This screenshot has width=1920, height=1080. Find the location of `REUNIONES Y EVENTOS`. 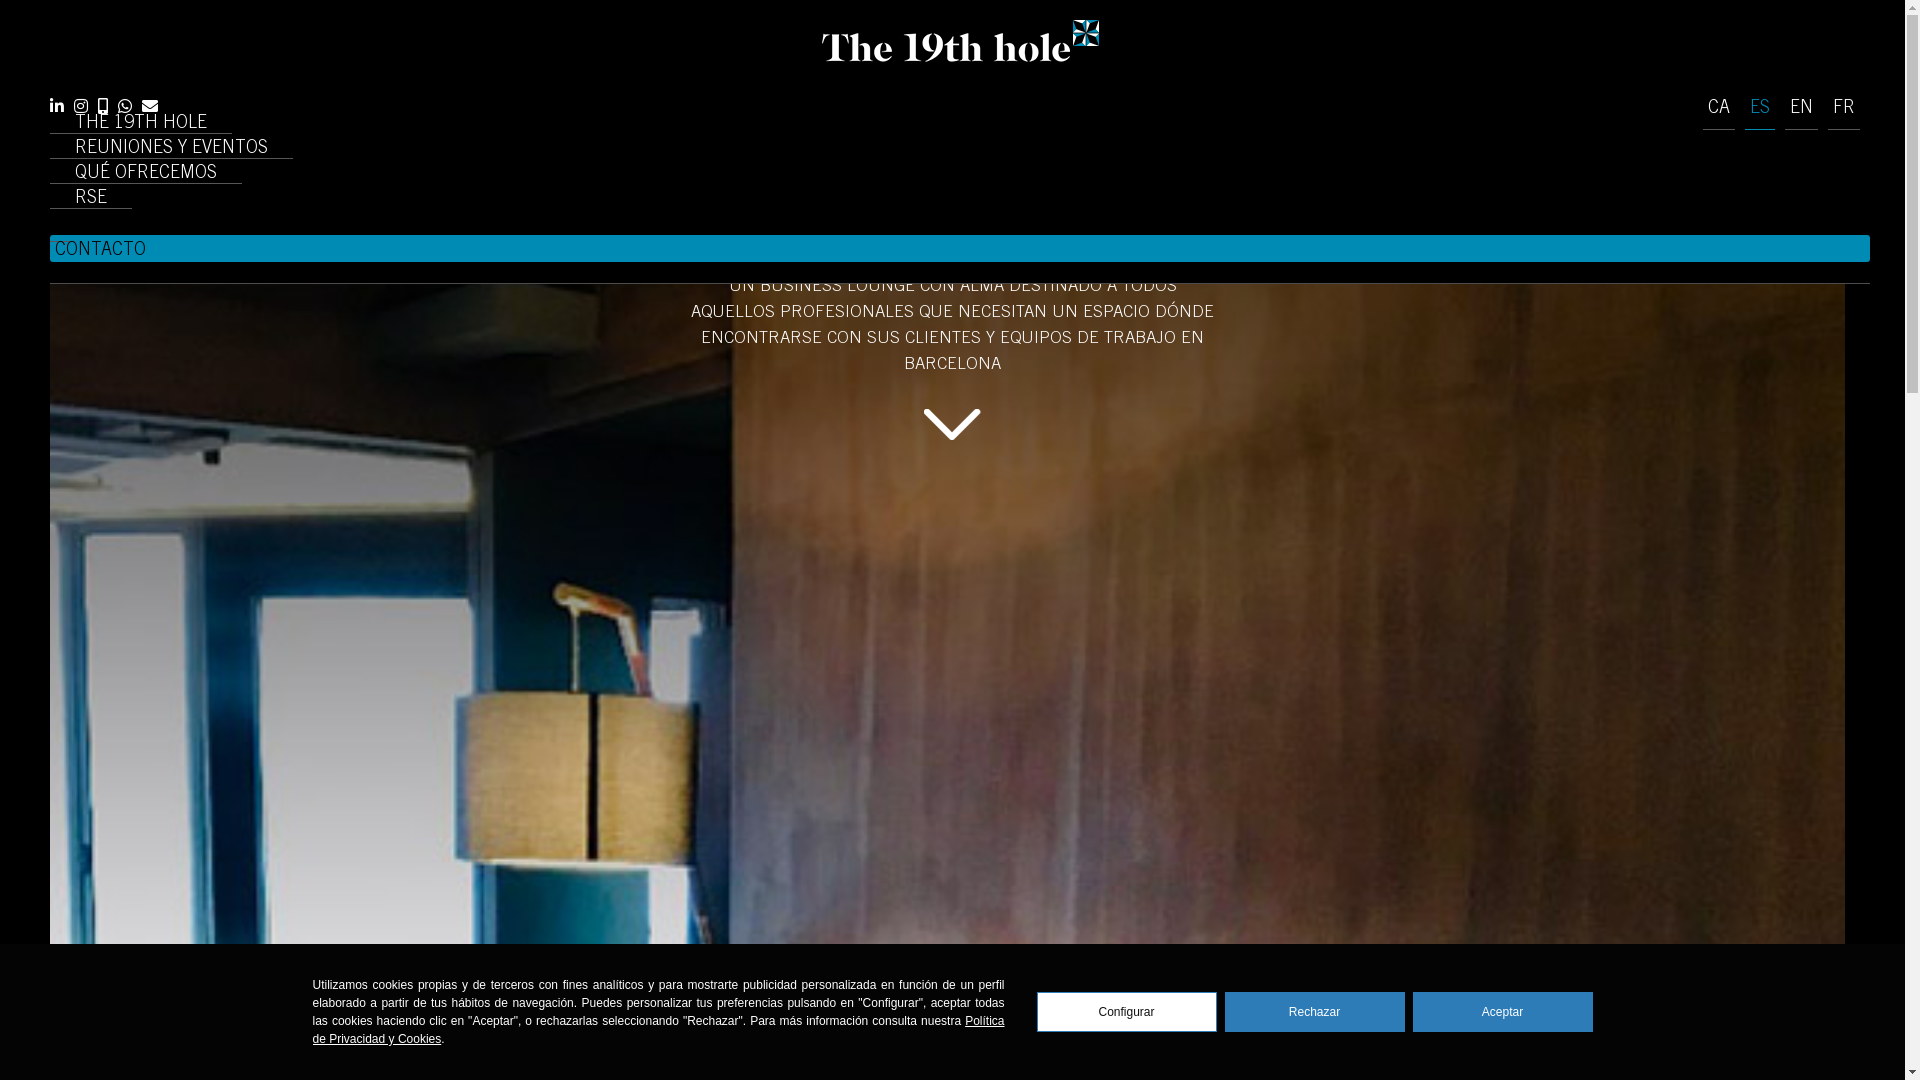

REUNIONES Y EVENTOS is located at coordinates (172, 150).